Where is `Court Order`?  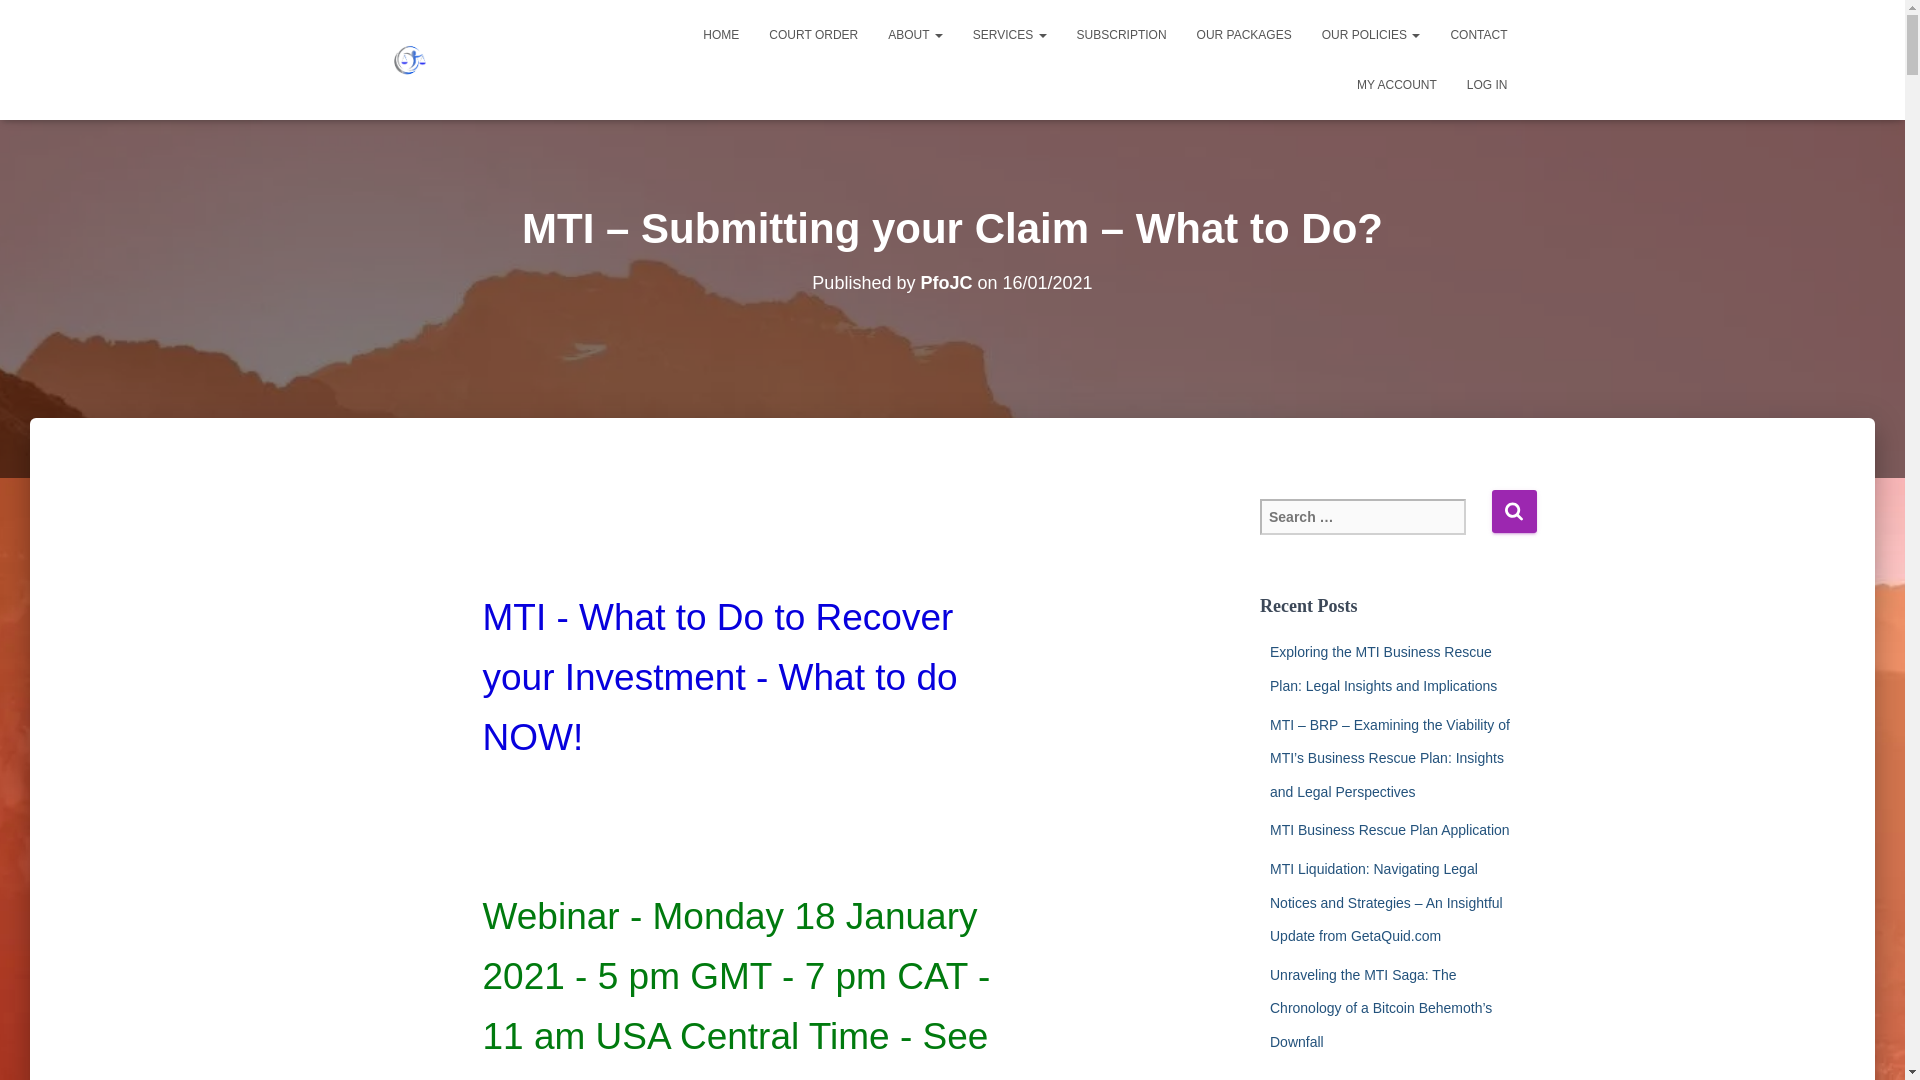
Court Order is located at coordinates (814, 34).